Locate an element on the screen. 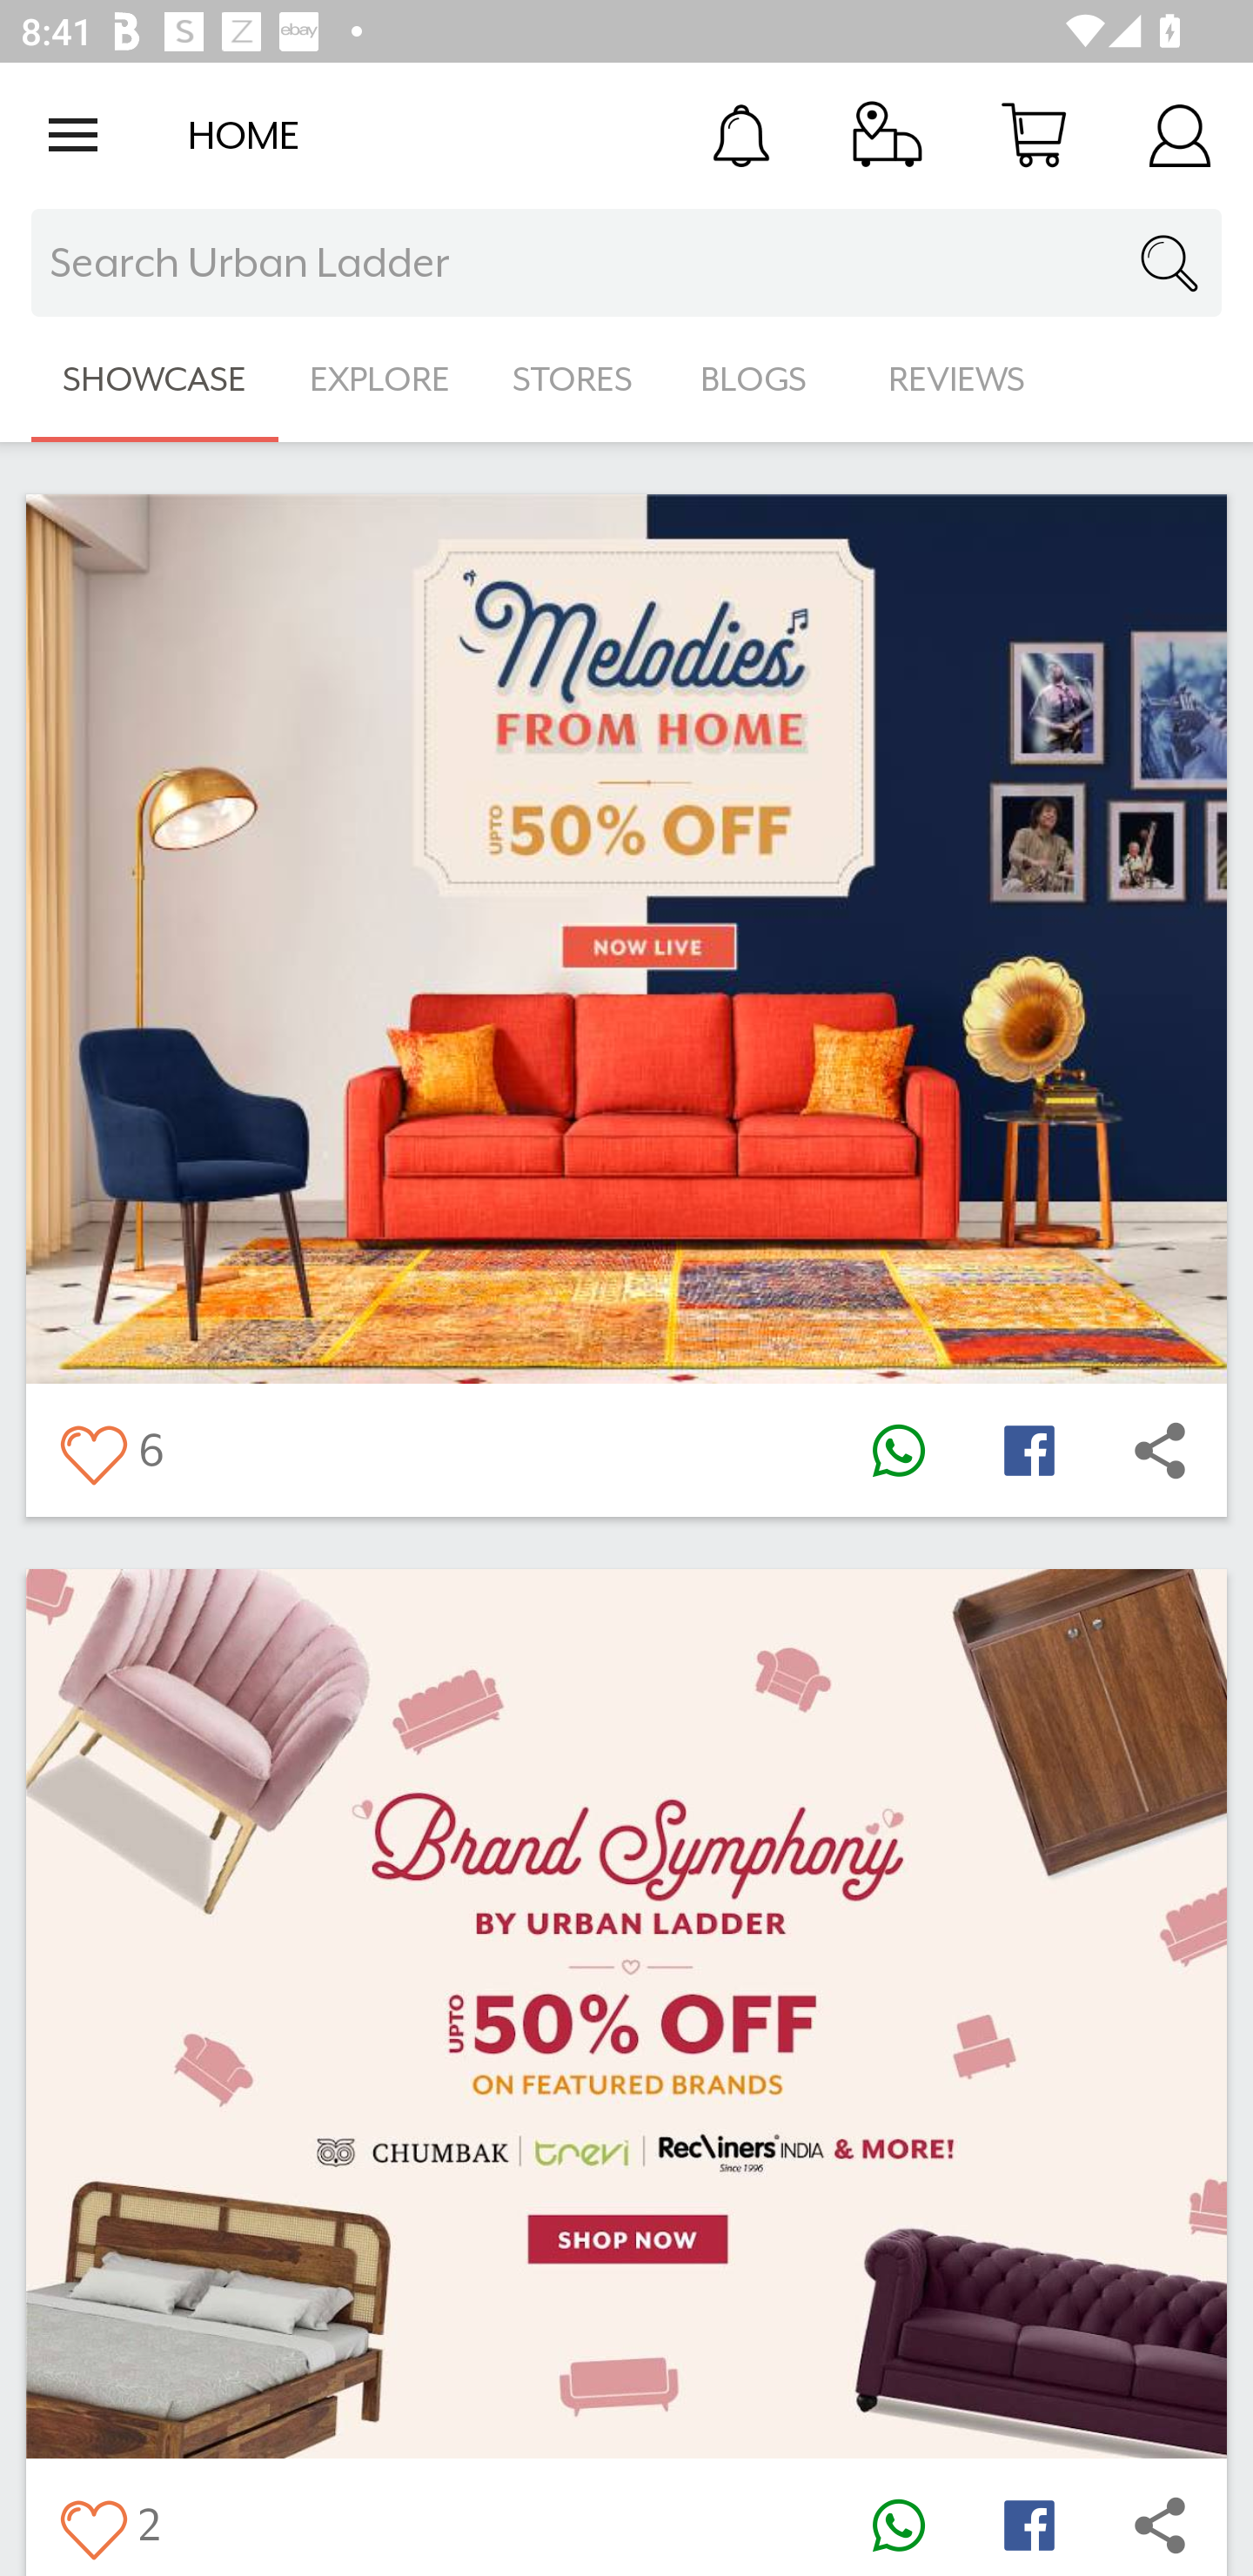 The height and width of the screenshot is (2576, 1253). Account Details is located at coordinates (1180, 134).